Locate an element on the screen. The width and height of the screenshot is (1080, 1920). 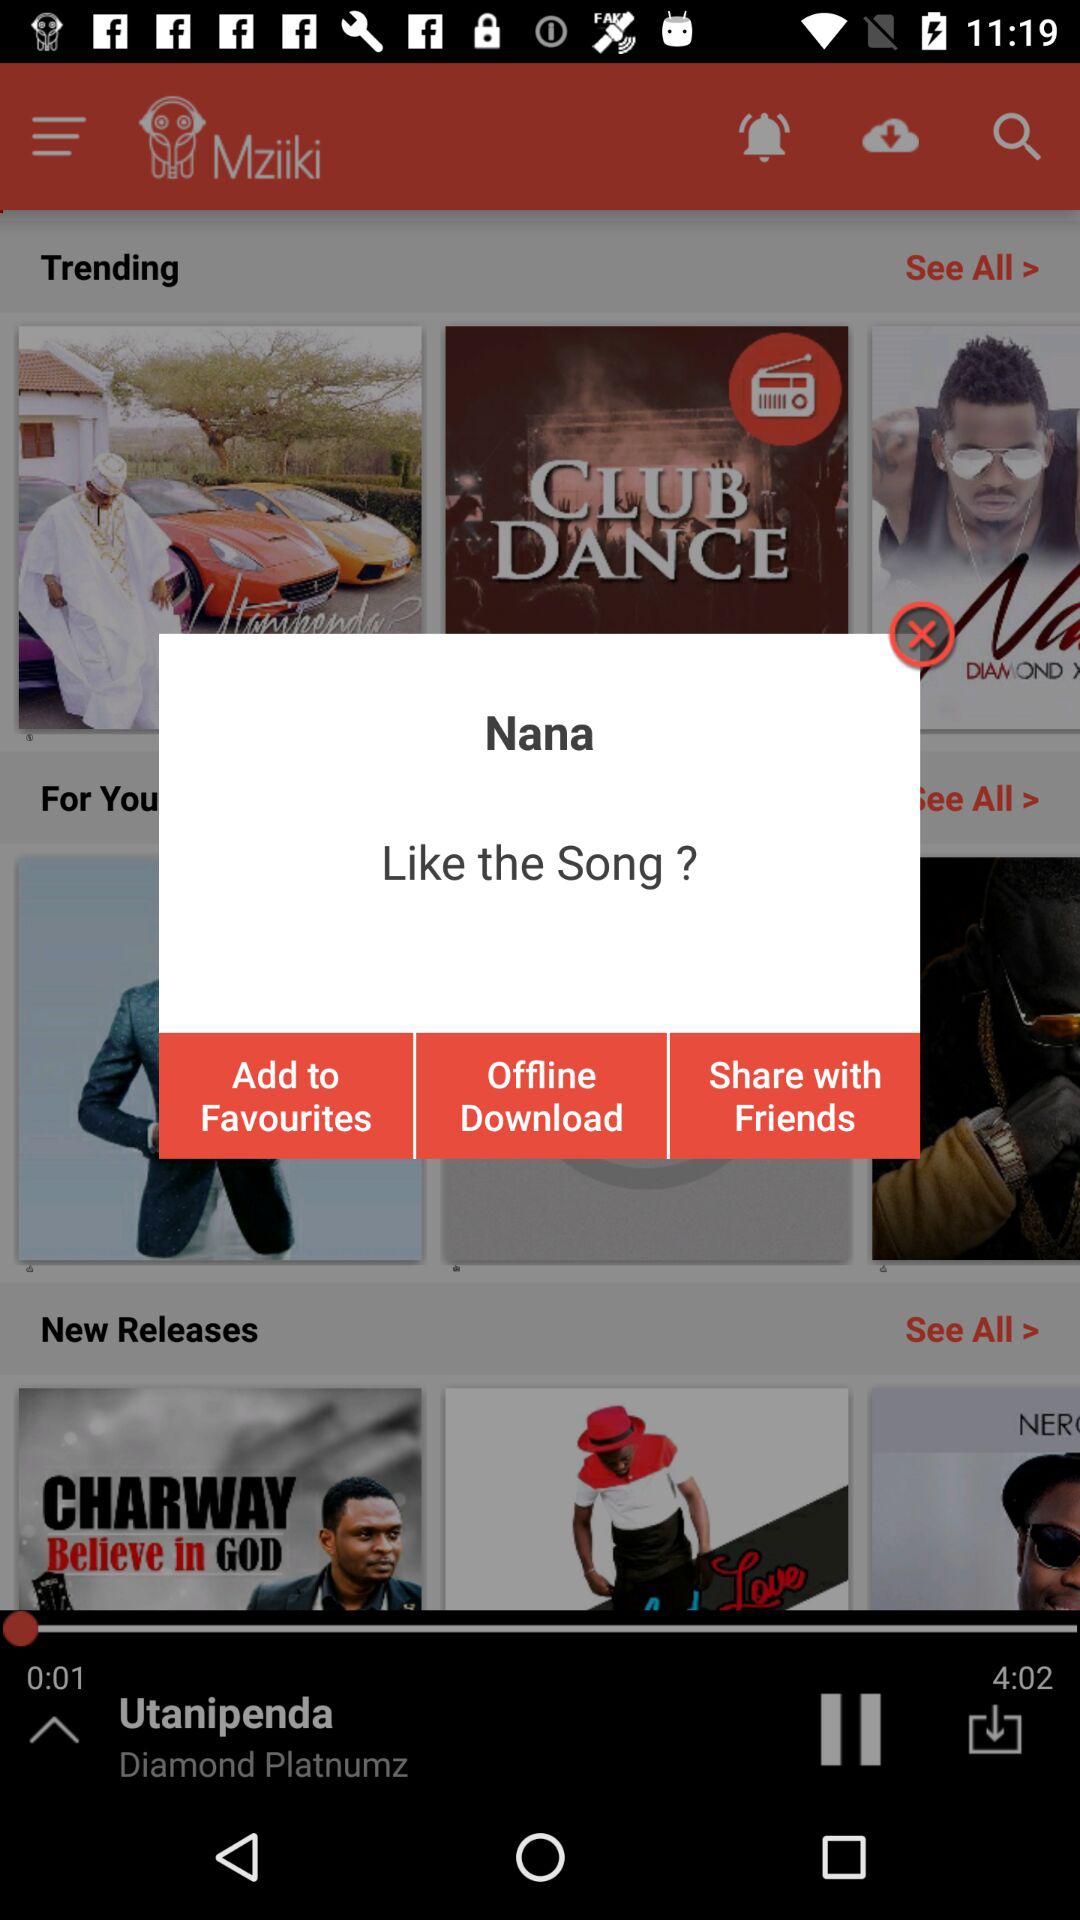
turn off offline download is located at coordinates (541, 1095).